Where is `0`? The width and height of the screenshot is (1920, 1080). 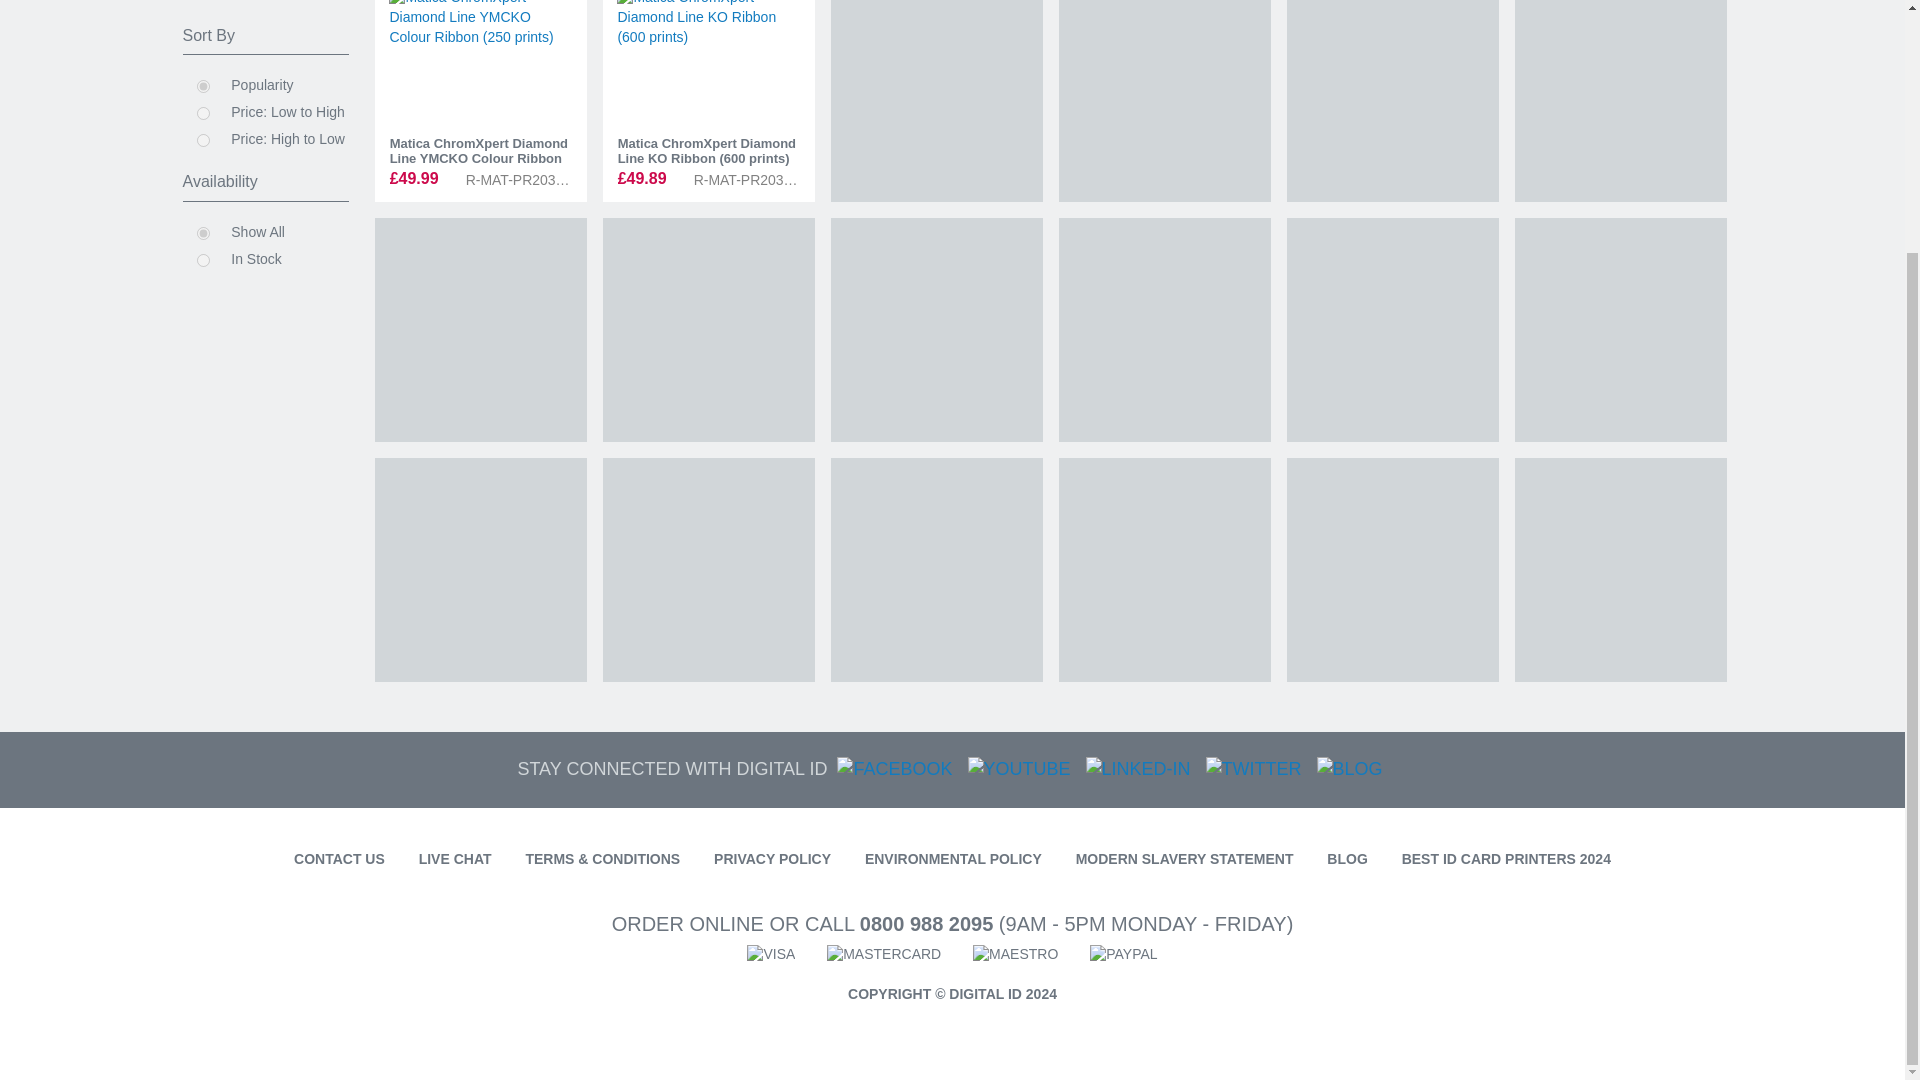
0 is located at coordinates (202, 86).